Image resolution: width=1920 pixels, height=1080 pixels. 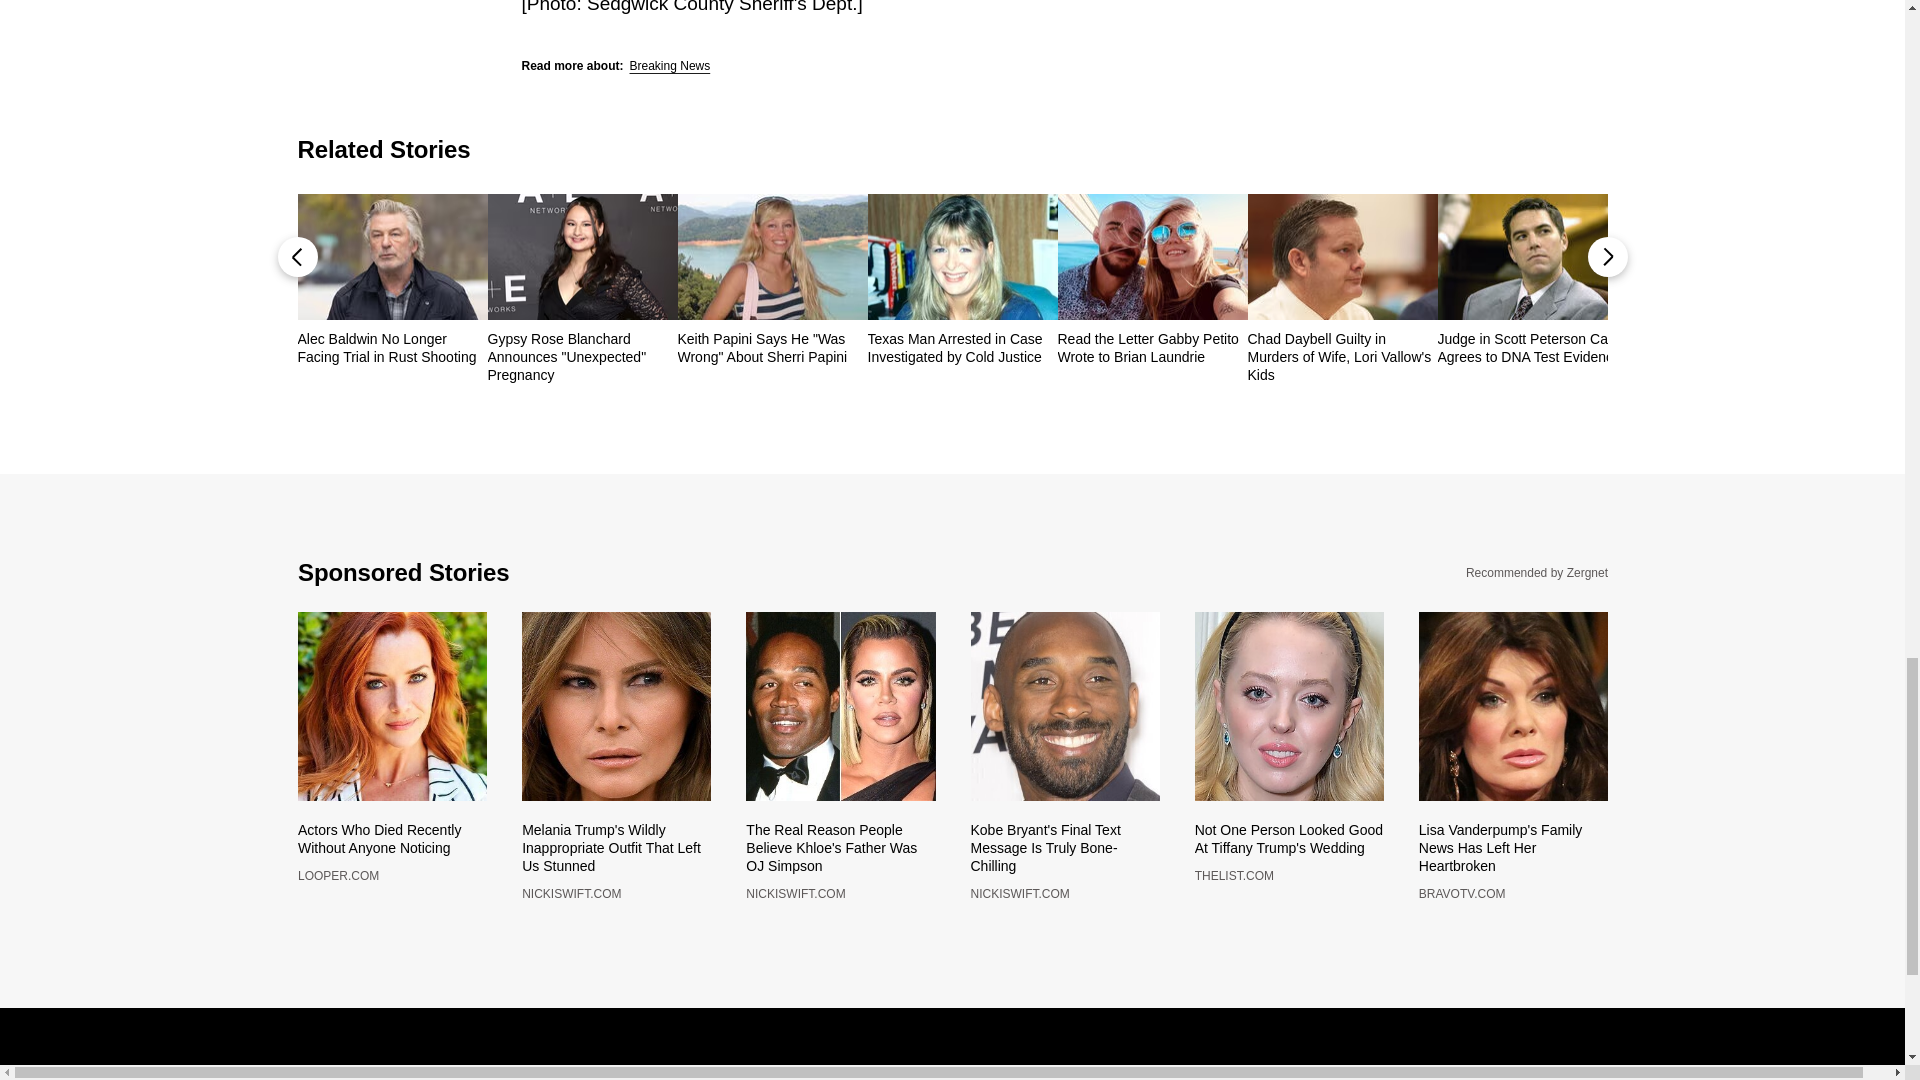 What do you see at coordinates (1152, 348) in the screenshot?
I see `Read the Letter Gabby Petito Wrote to Brian Laundrie` at bounding box center [1152, 348].